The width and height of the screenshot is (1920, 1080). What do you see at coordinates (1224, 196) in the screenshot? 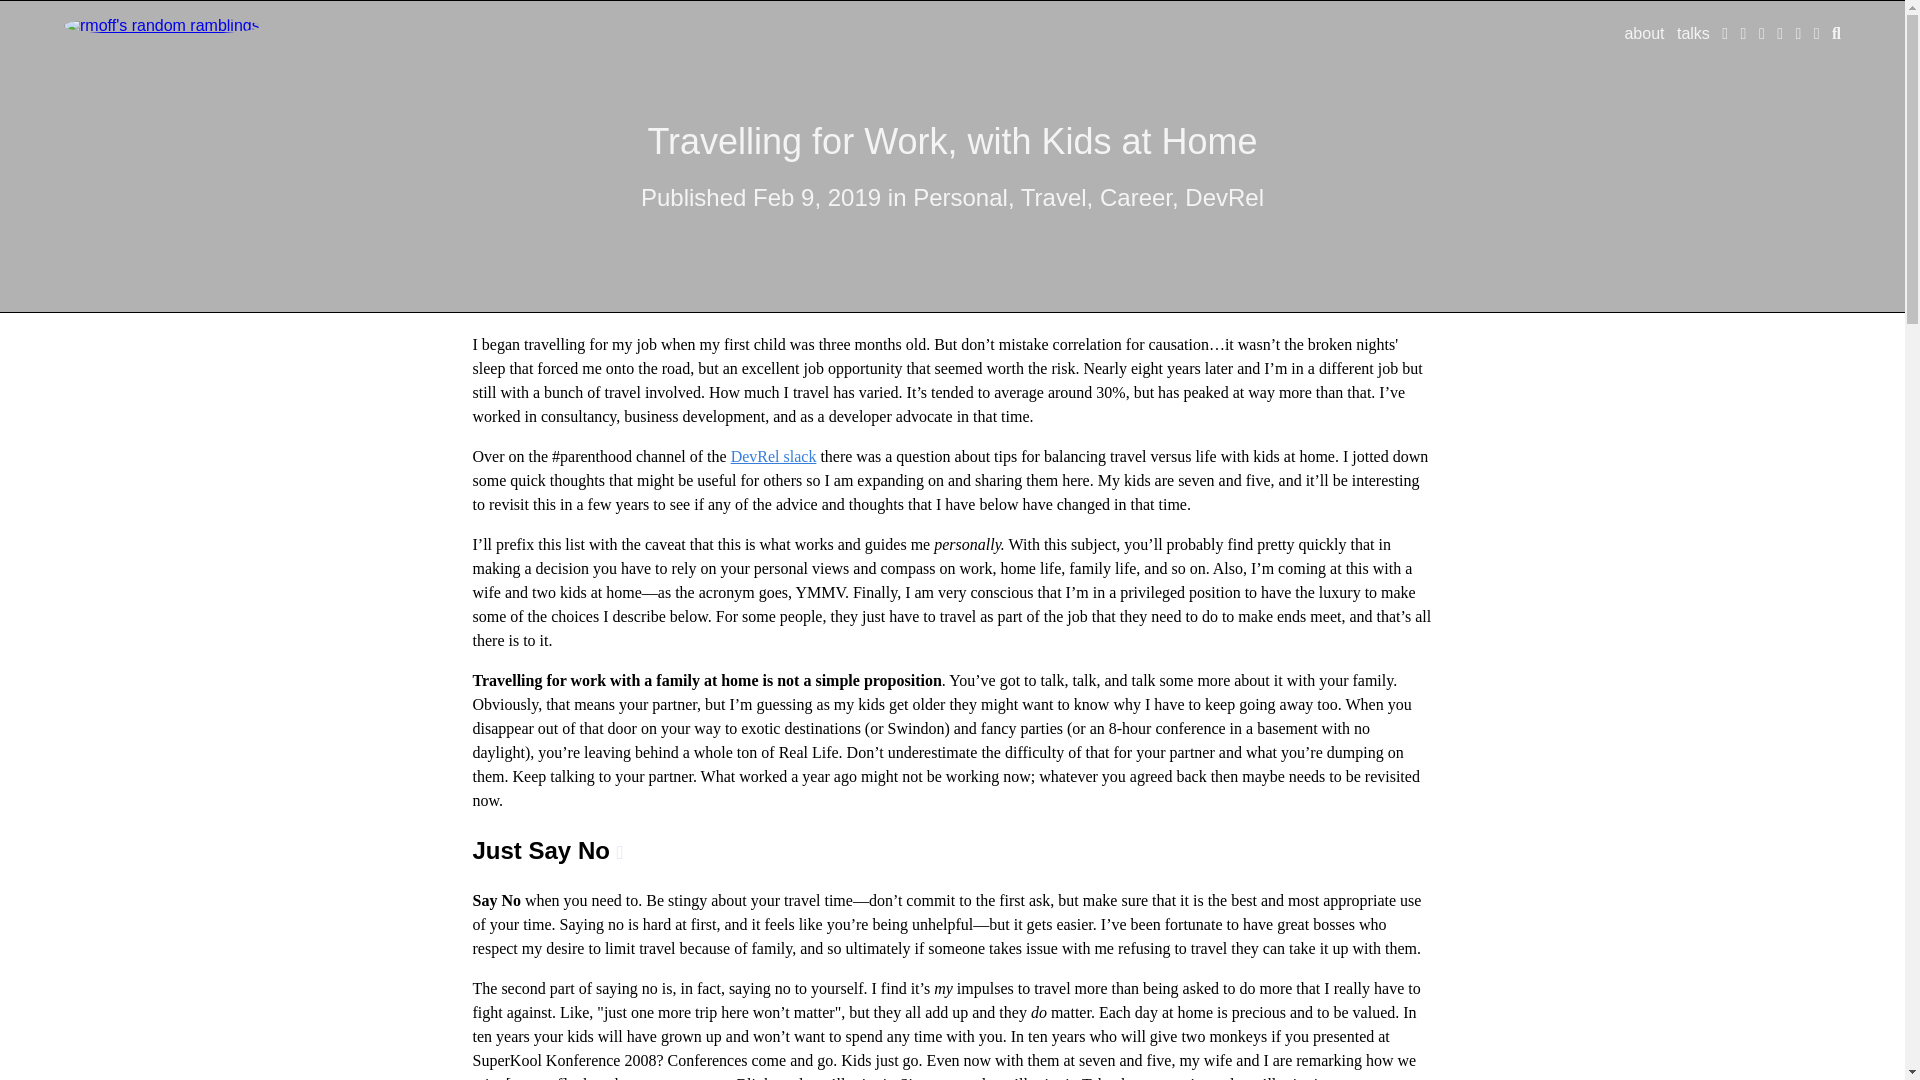
I see `DevRel` at bounding box center [1224, 196].